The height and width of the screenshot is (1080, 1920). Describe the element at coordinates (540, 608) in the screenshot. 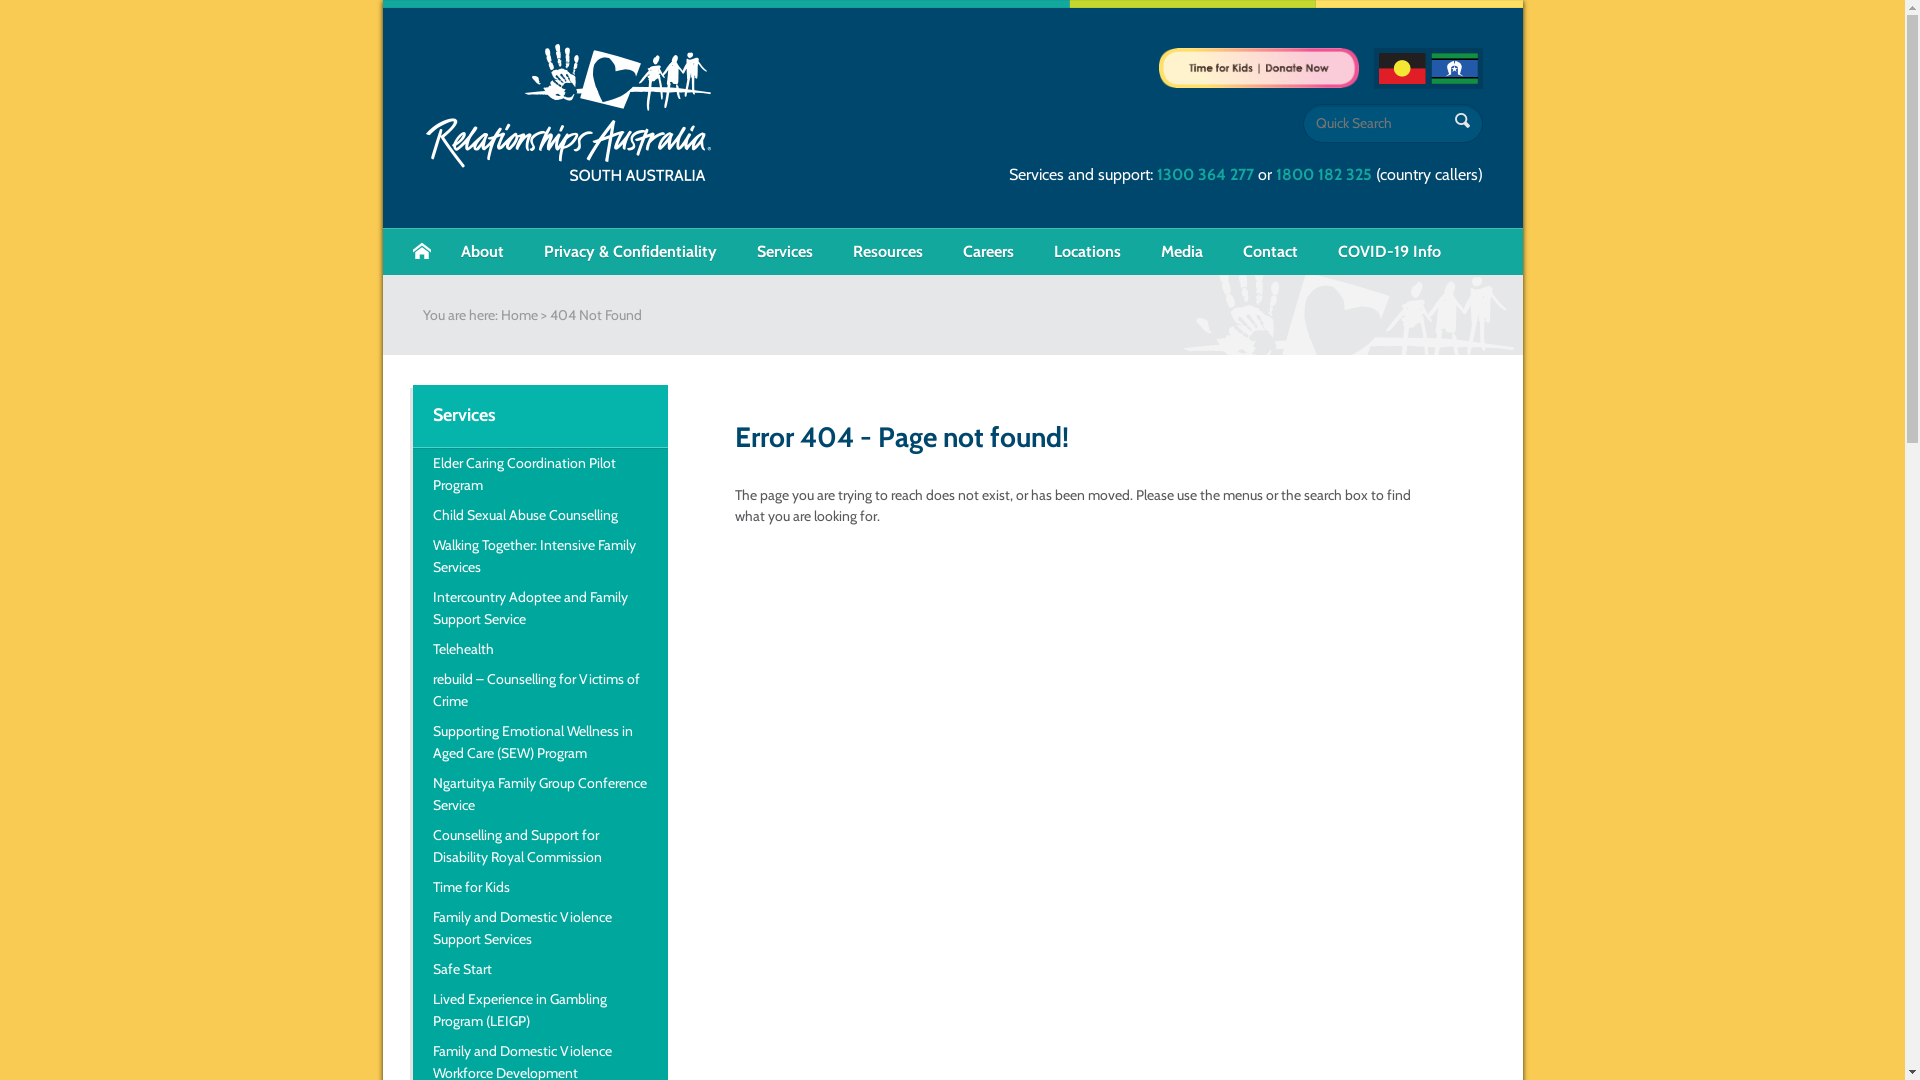

I see `Intercountry Adoptee and Family Support Service` at that location.